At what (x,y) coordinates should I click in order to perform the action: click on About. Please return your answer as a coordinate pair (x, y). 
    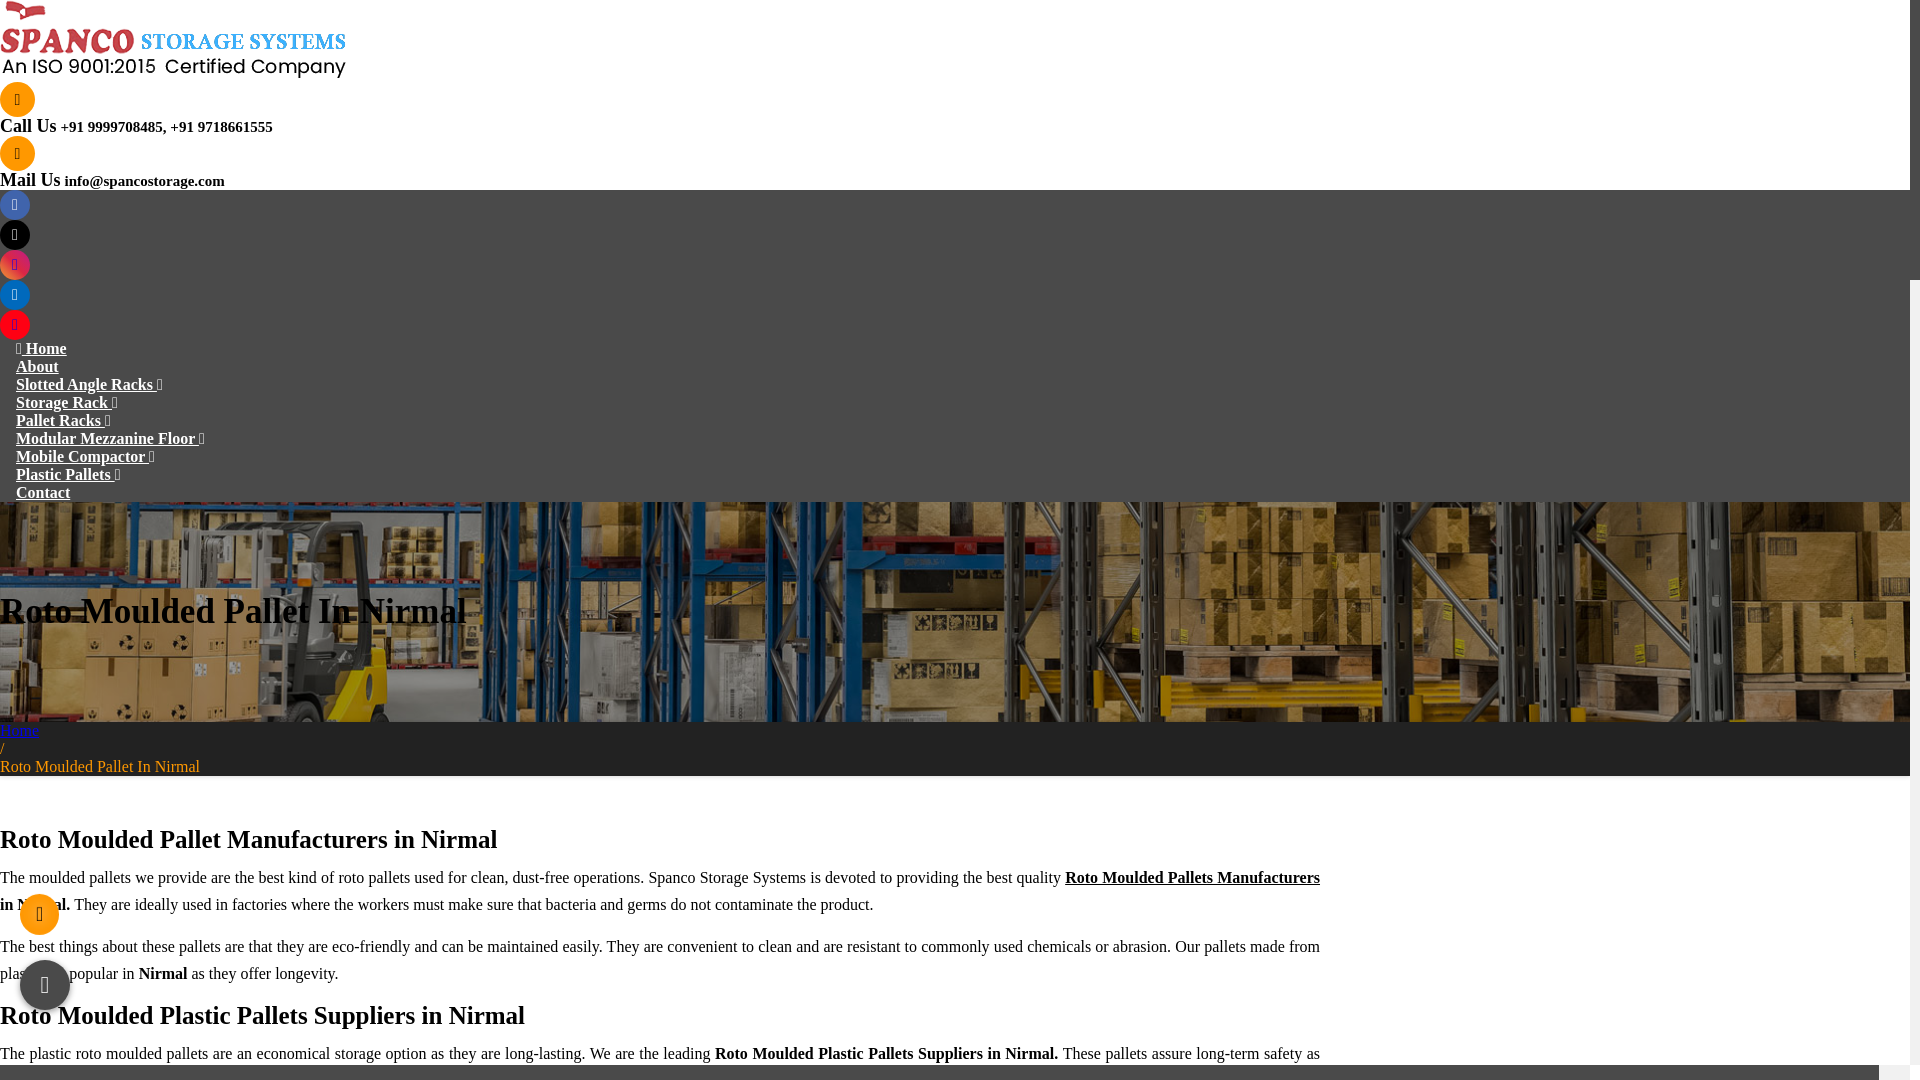
    Looking at the image, I should click on (37, 366).